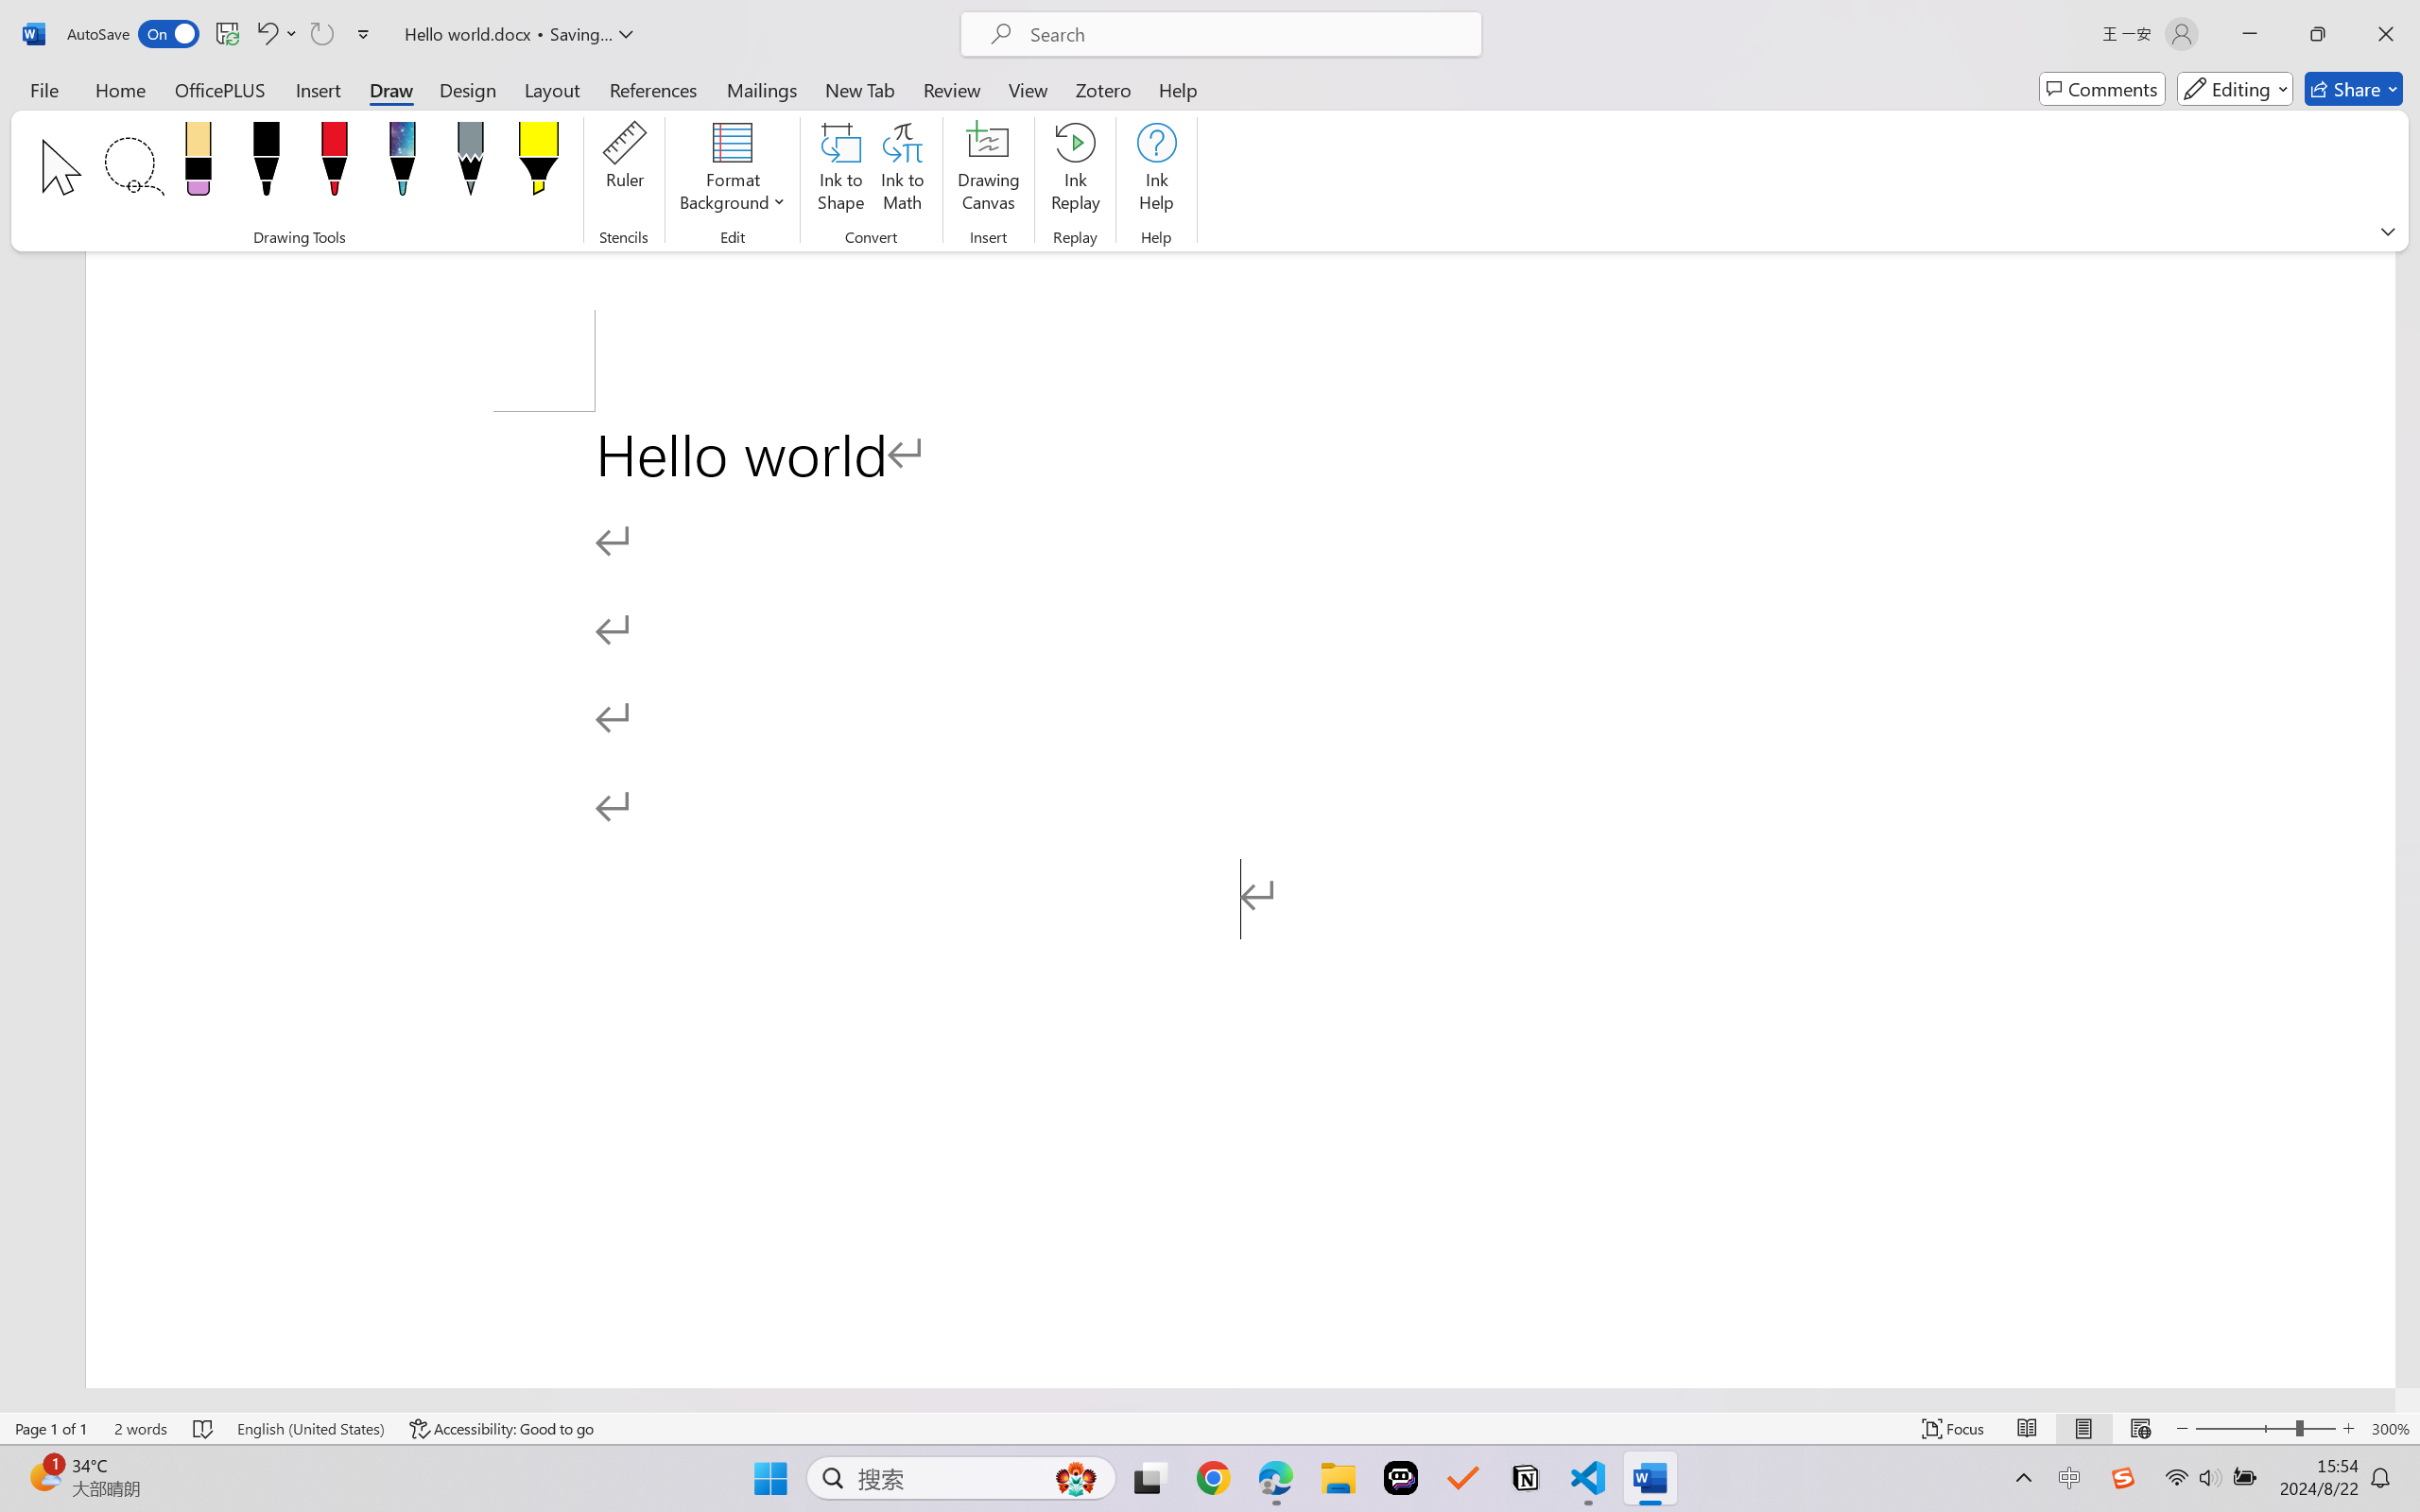 The height and width of the screenshot is (1512, 2420). Describe the element at coordinates (762, 89) in the screenshot. I see `Mailings` at that location.